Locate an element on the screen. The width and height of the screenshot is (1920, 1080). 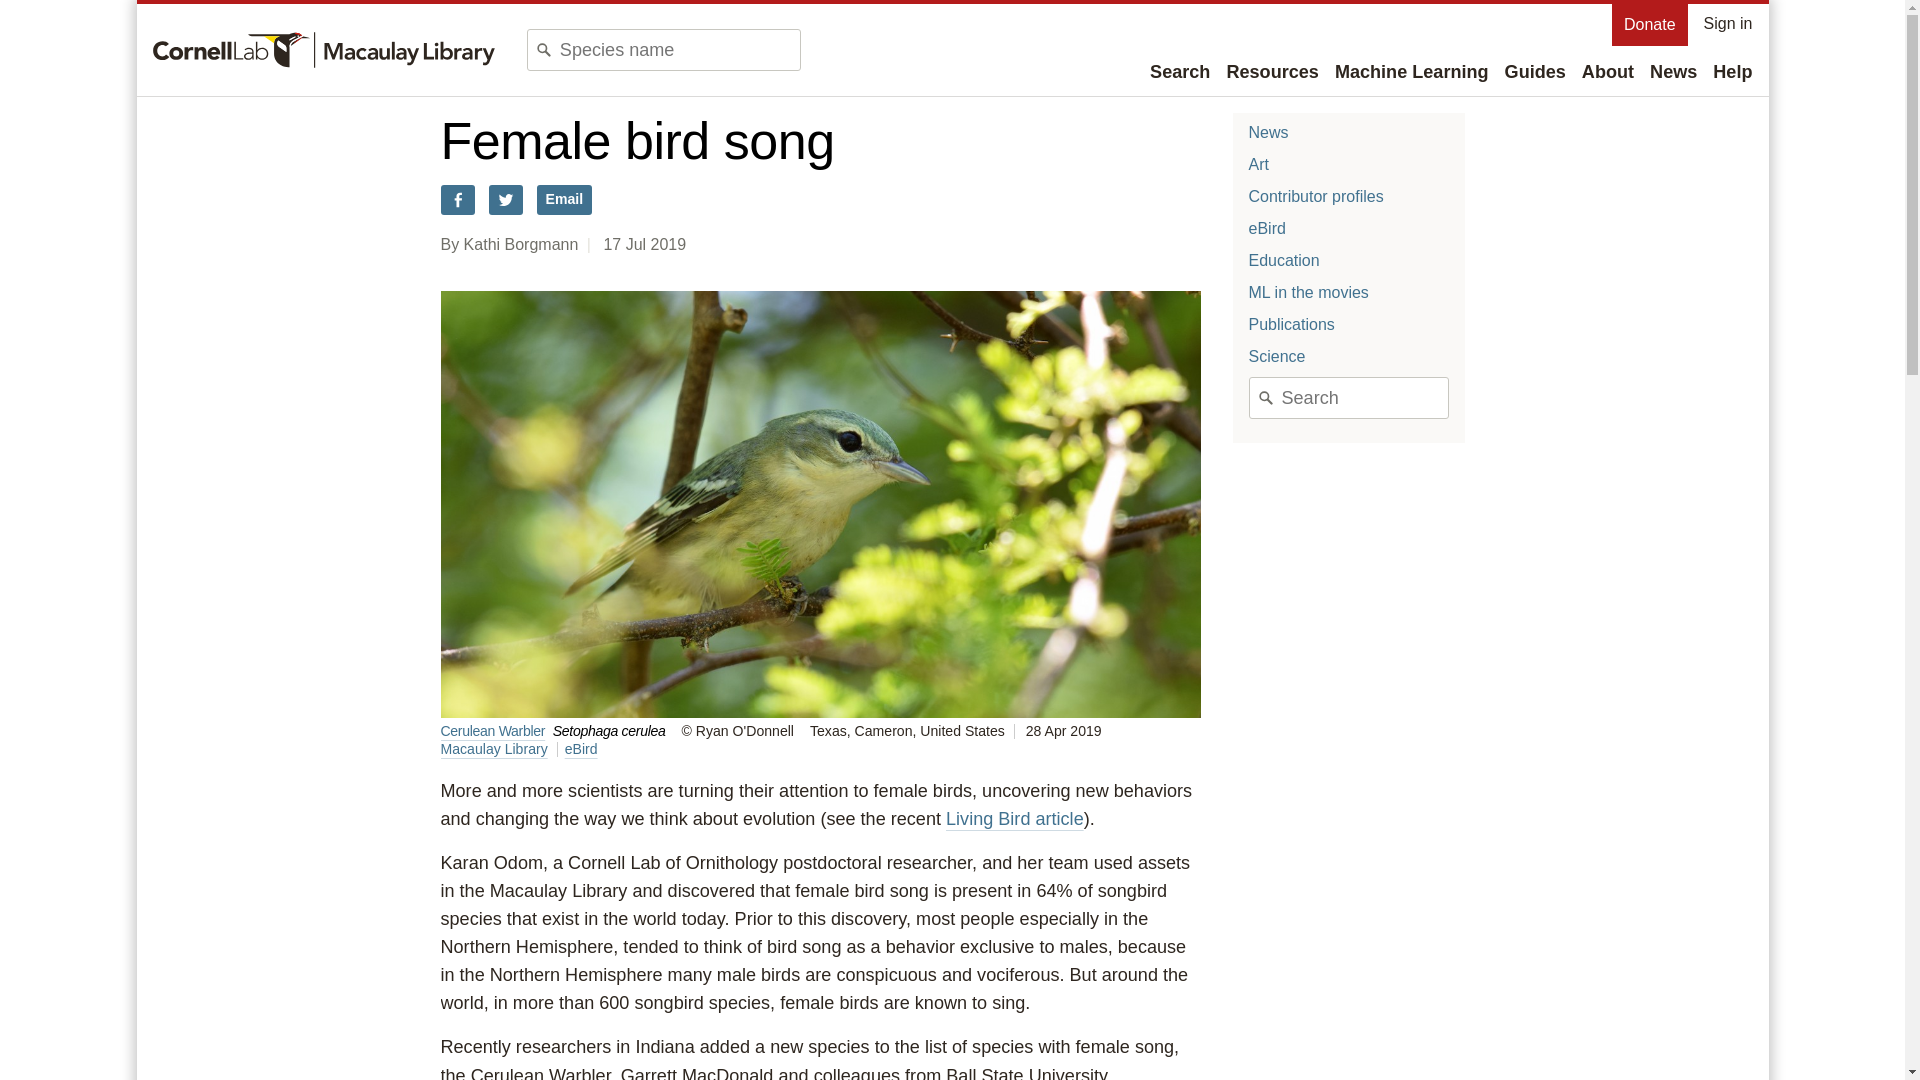
News is located at coordinates (1268, 132).